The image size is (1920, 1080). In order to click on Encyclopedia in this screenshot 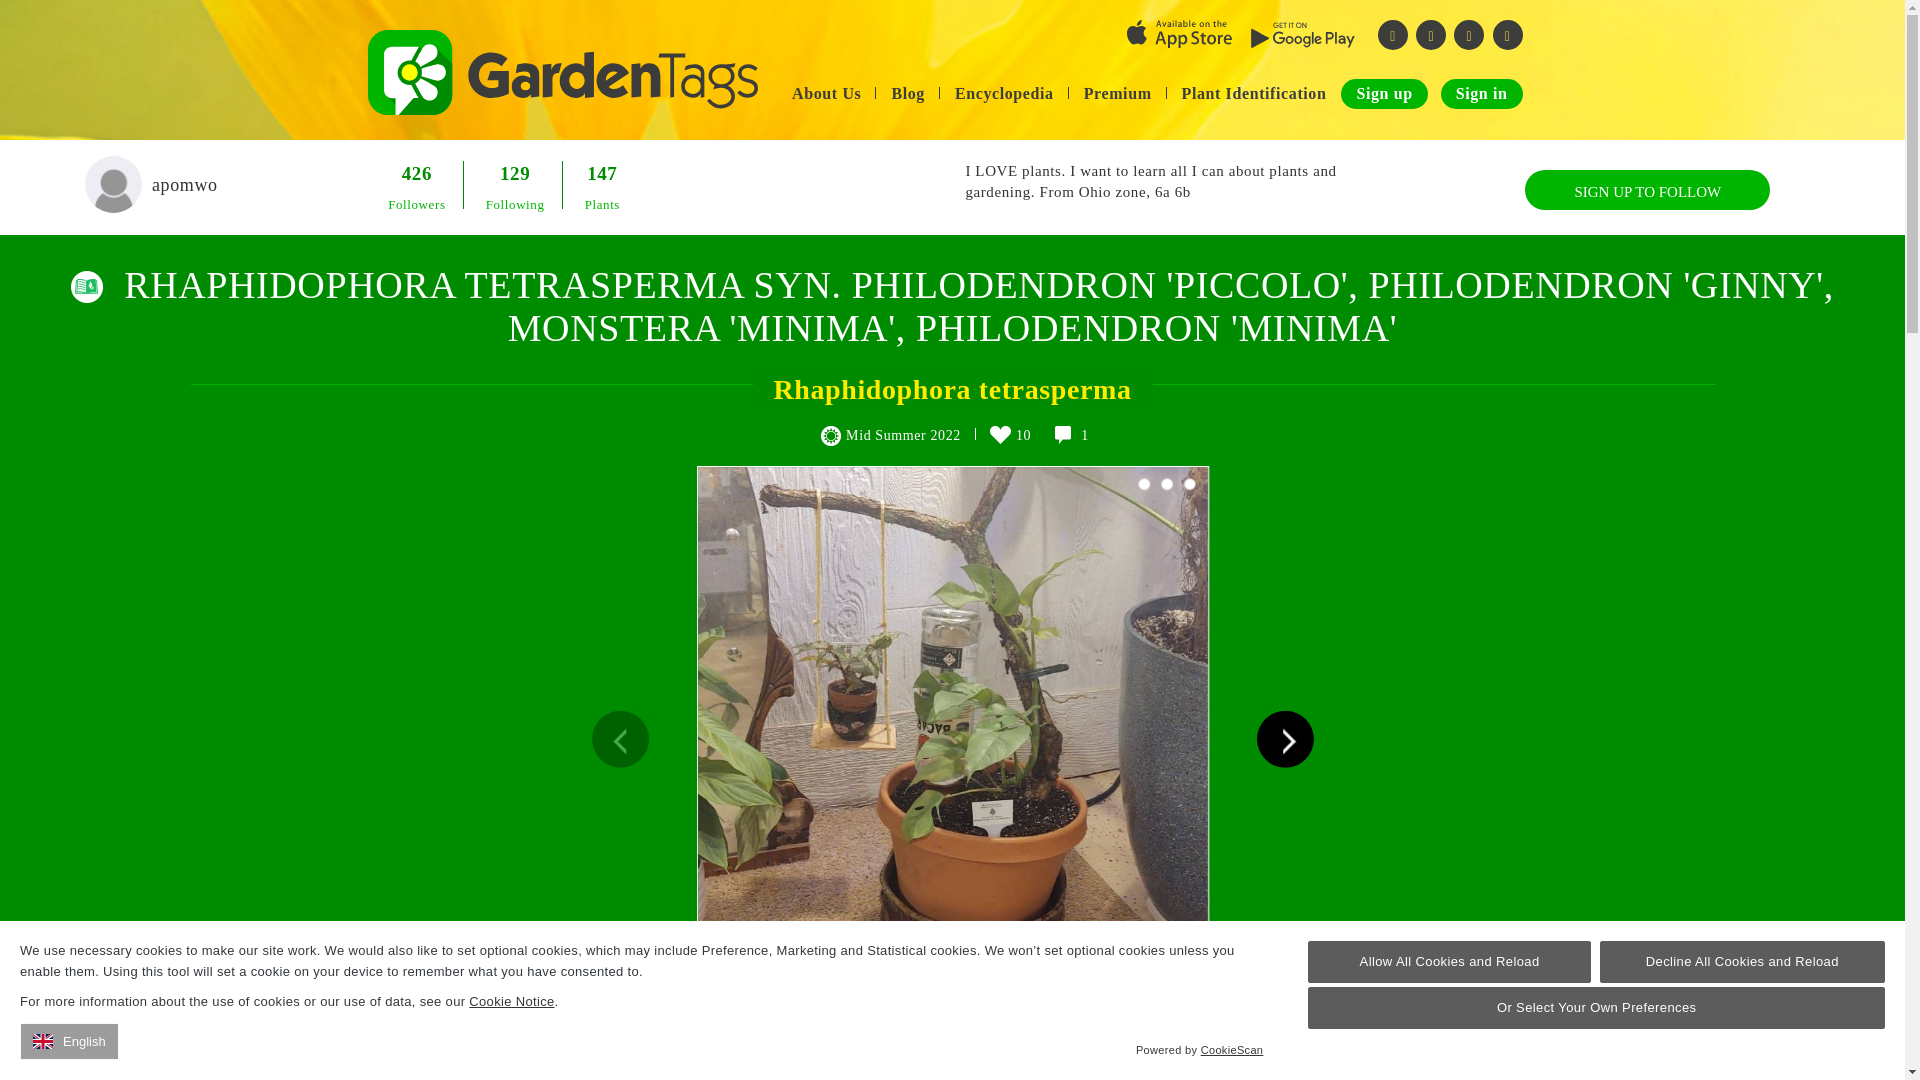, I will do `click(1004, 94)`.